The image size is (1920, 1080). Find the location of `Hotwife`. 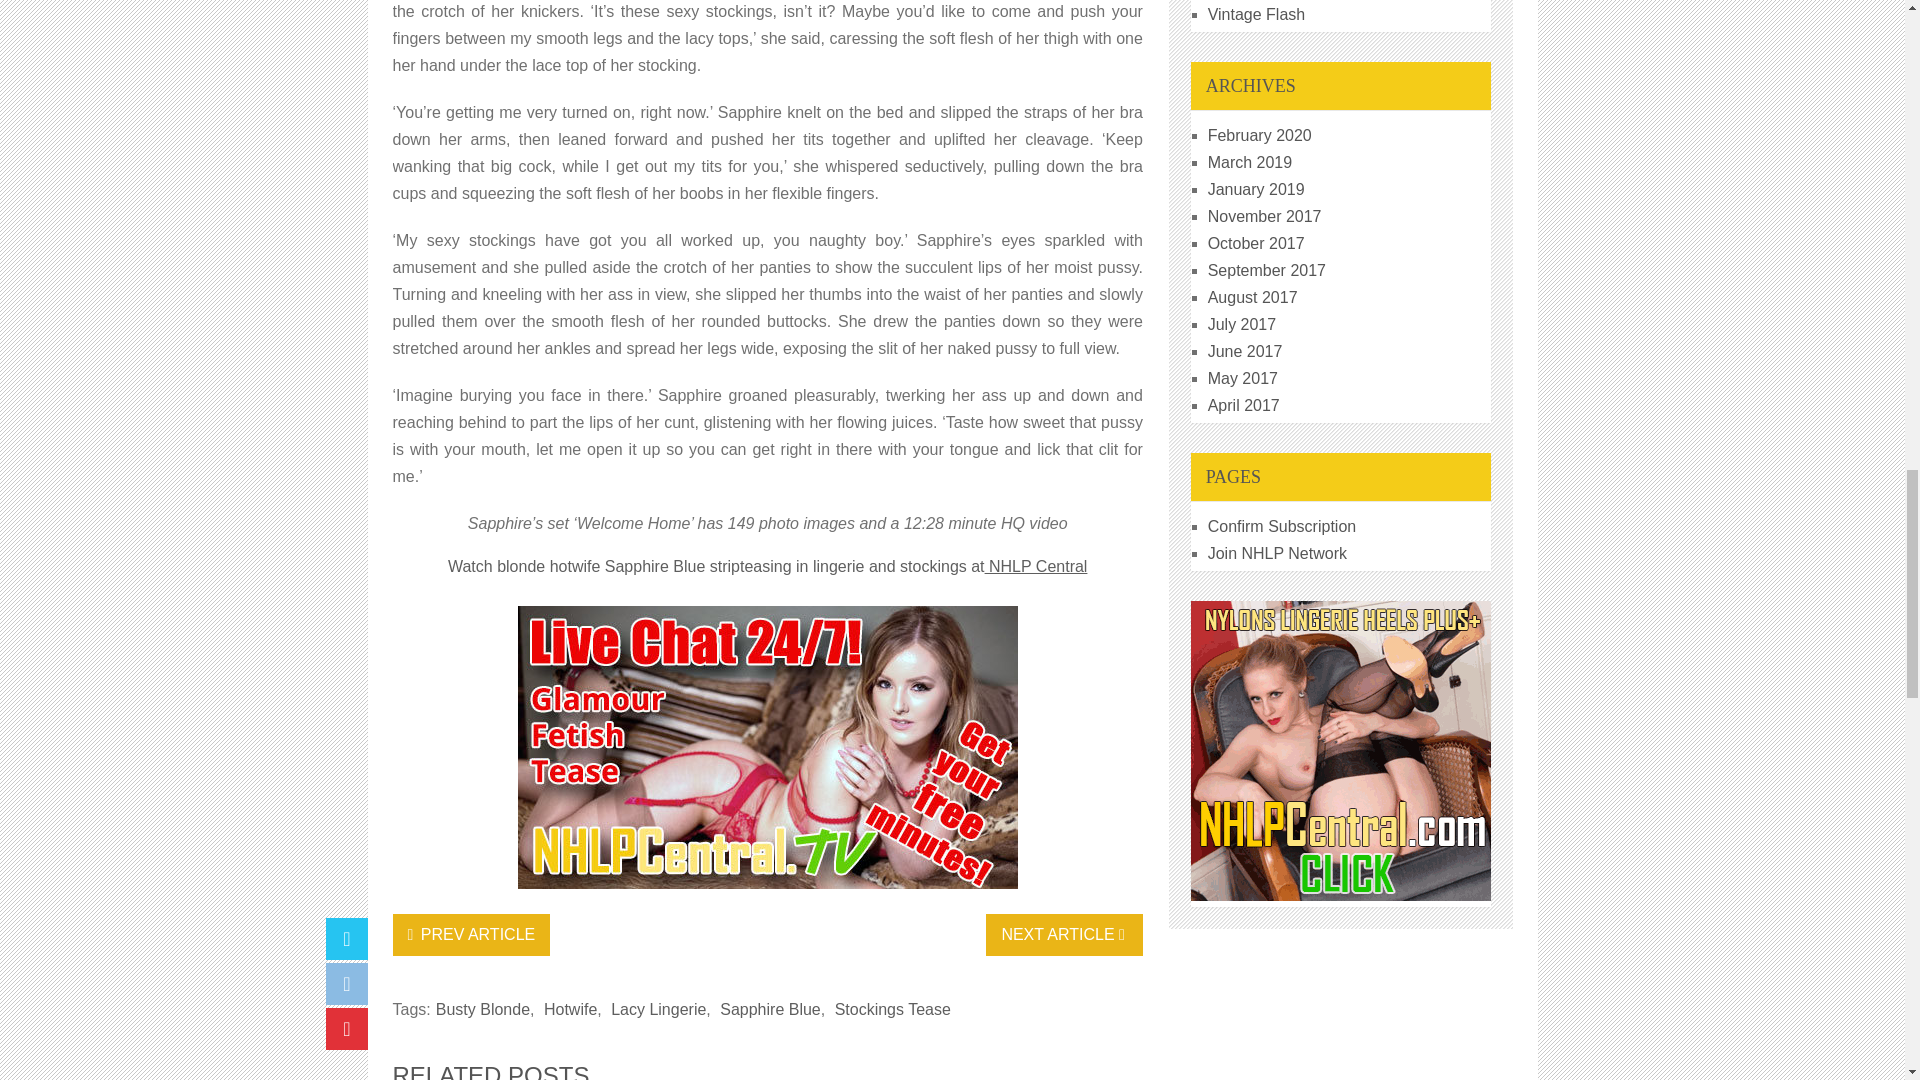

Hotwife is located at coordinates (570, 1010).